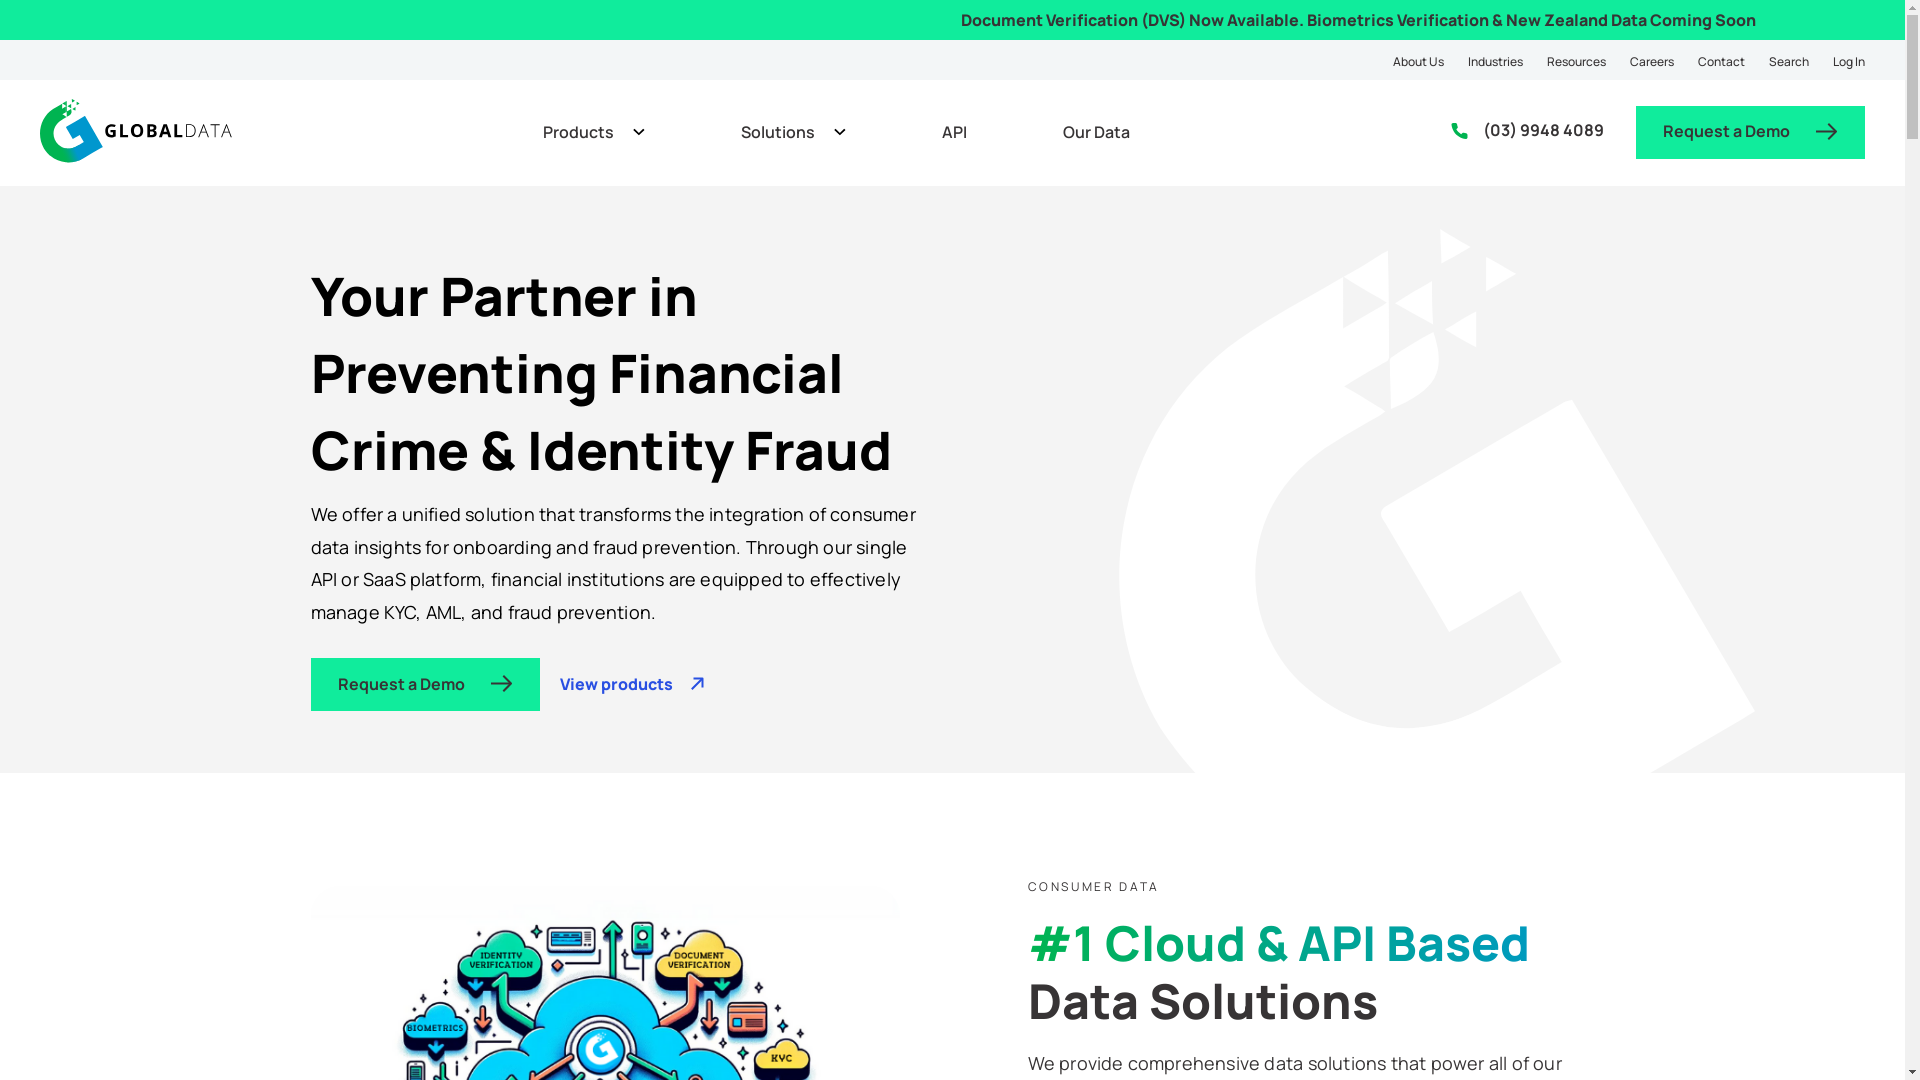 This screenshot has height=1080, width=1920. Describe the element at coordinates (1528, 130) in the screenshot. I see `(03) 9948 4089` at that location.